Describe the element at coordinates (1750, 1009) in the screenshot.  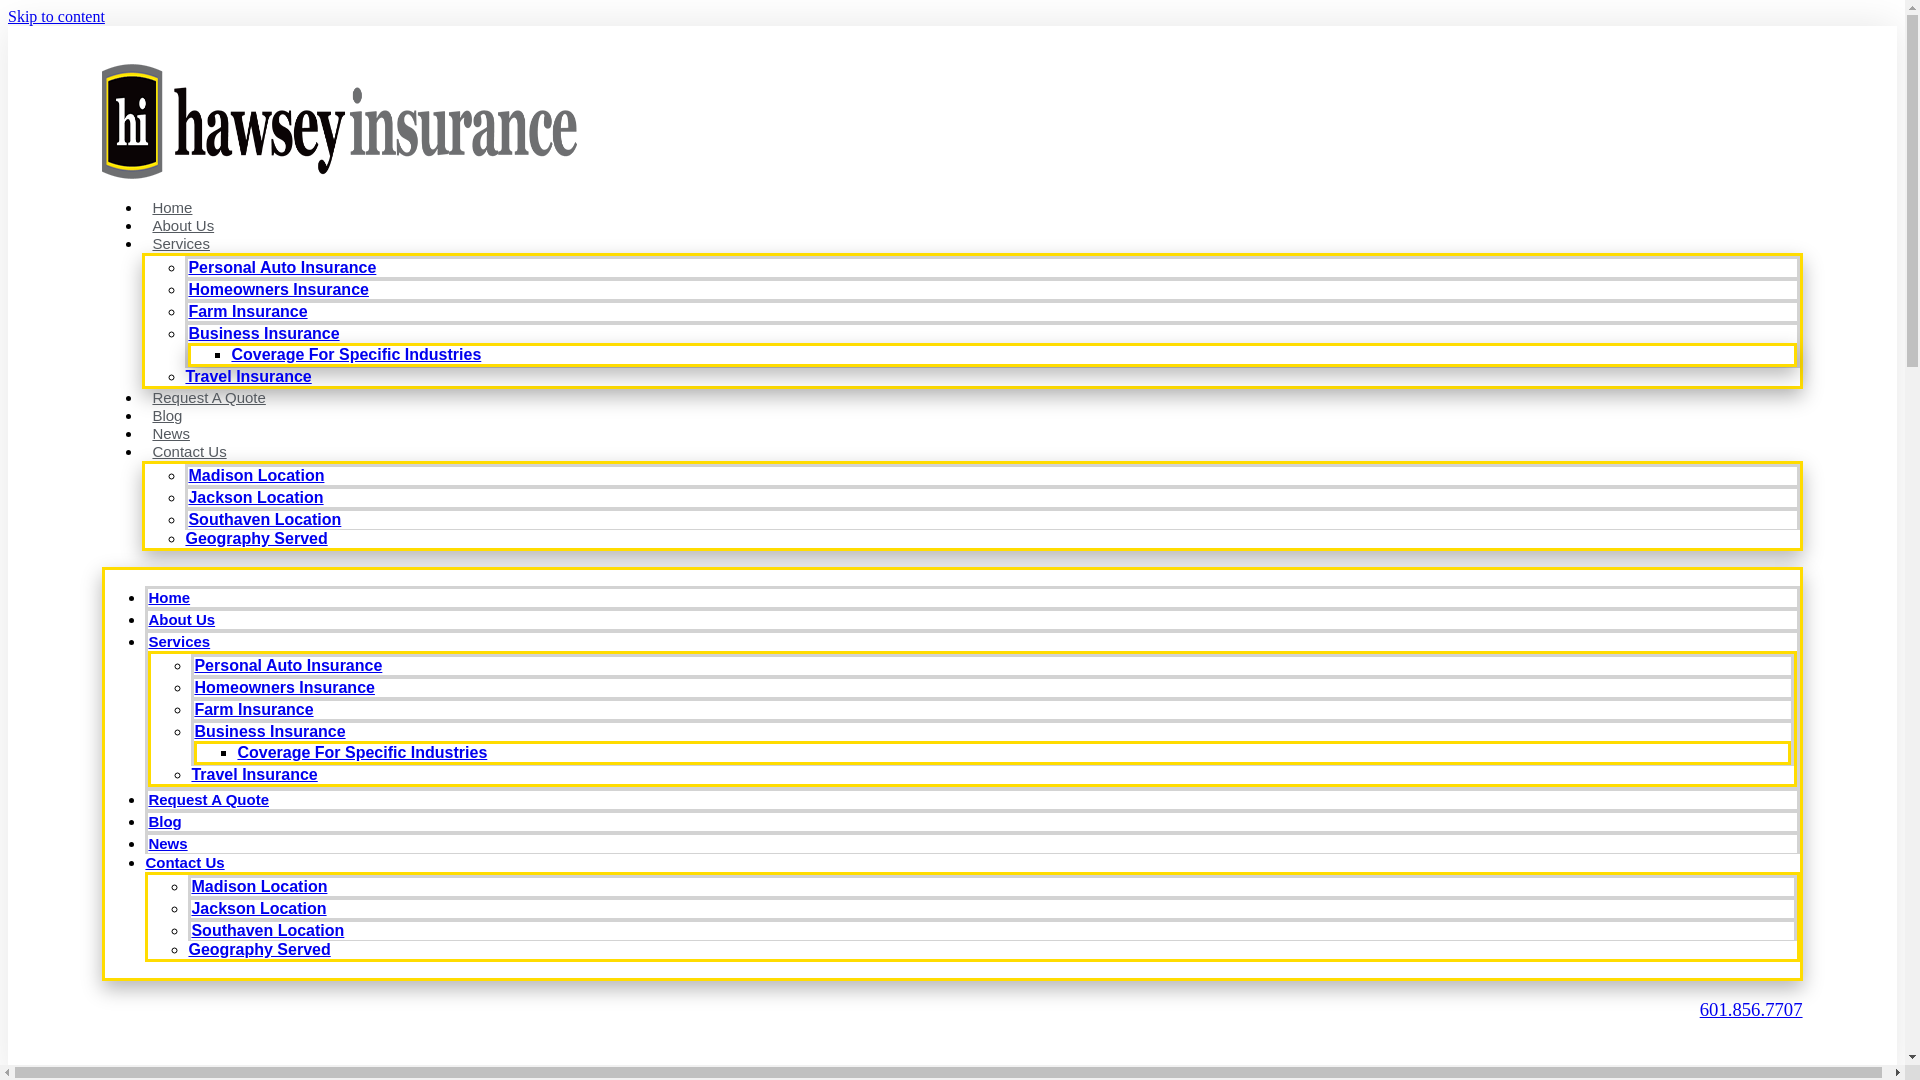
I see `601.856.7707` at that location.